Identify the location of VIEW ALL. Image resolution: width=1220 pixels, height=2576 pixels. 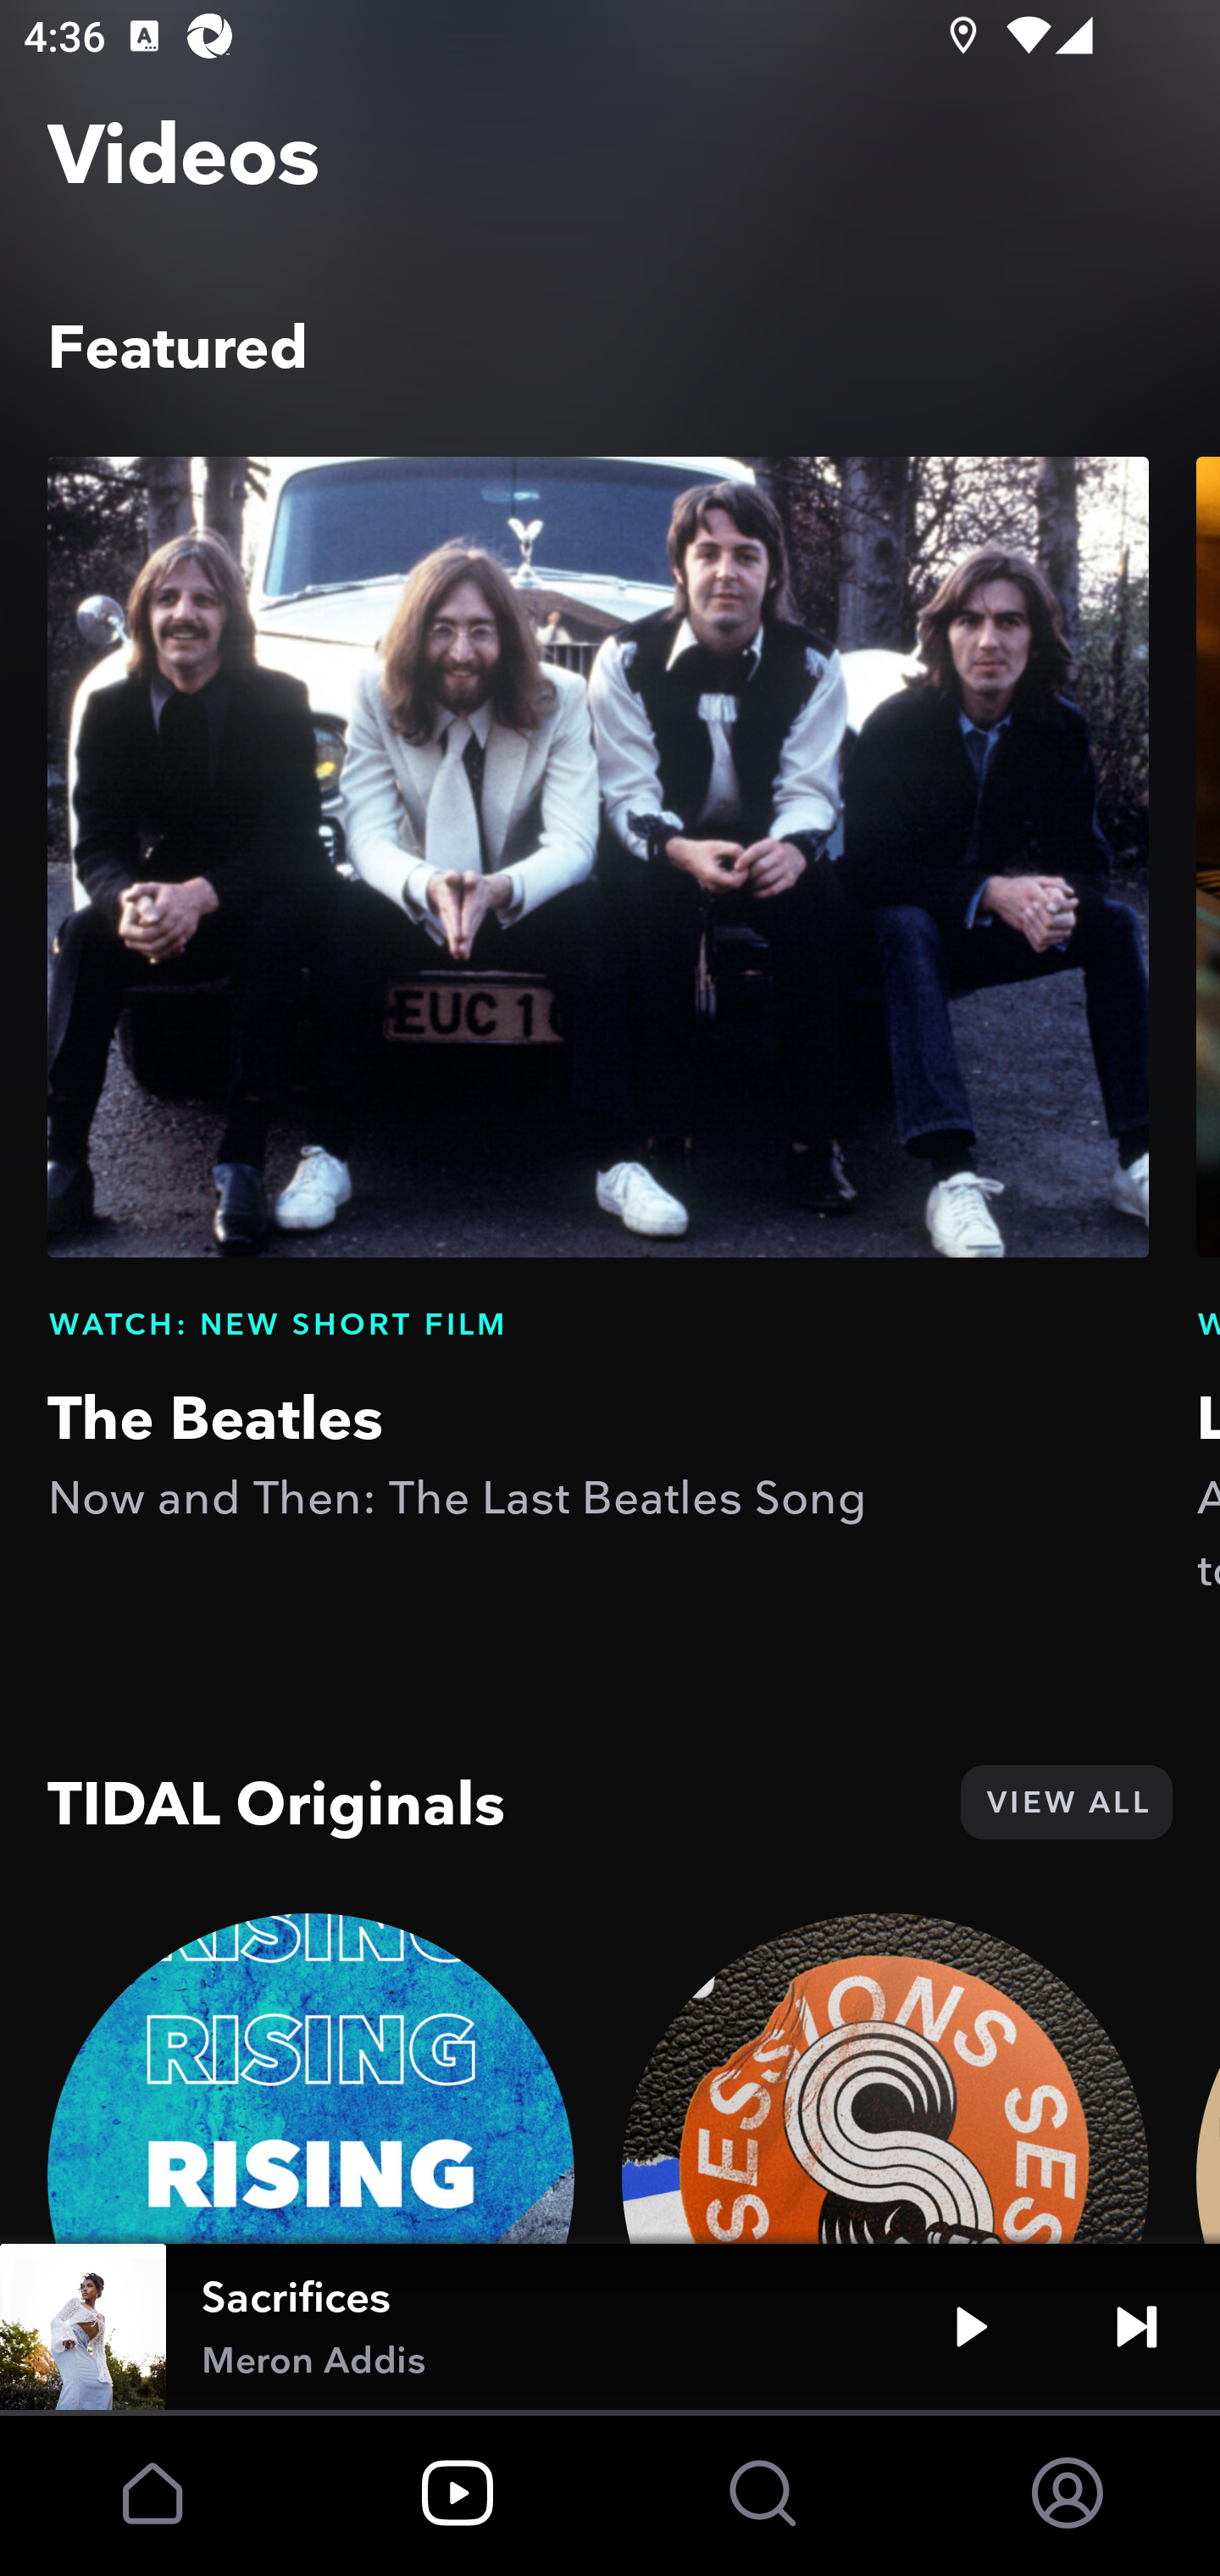
(1066, 1802).